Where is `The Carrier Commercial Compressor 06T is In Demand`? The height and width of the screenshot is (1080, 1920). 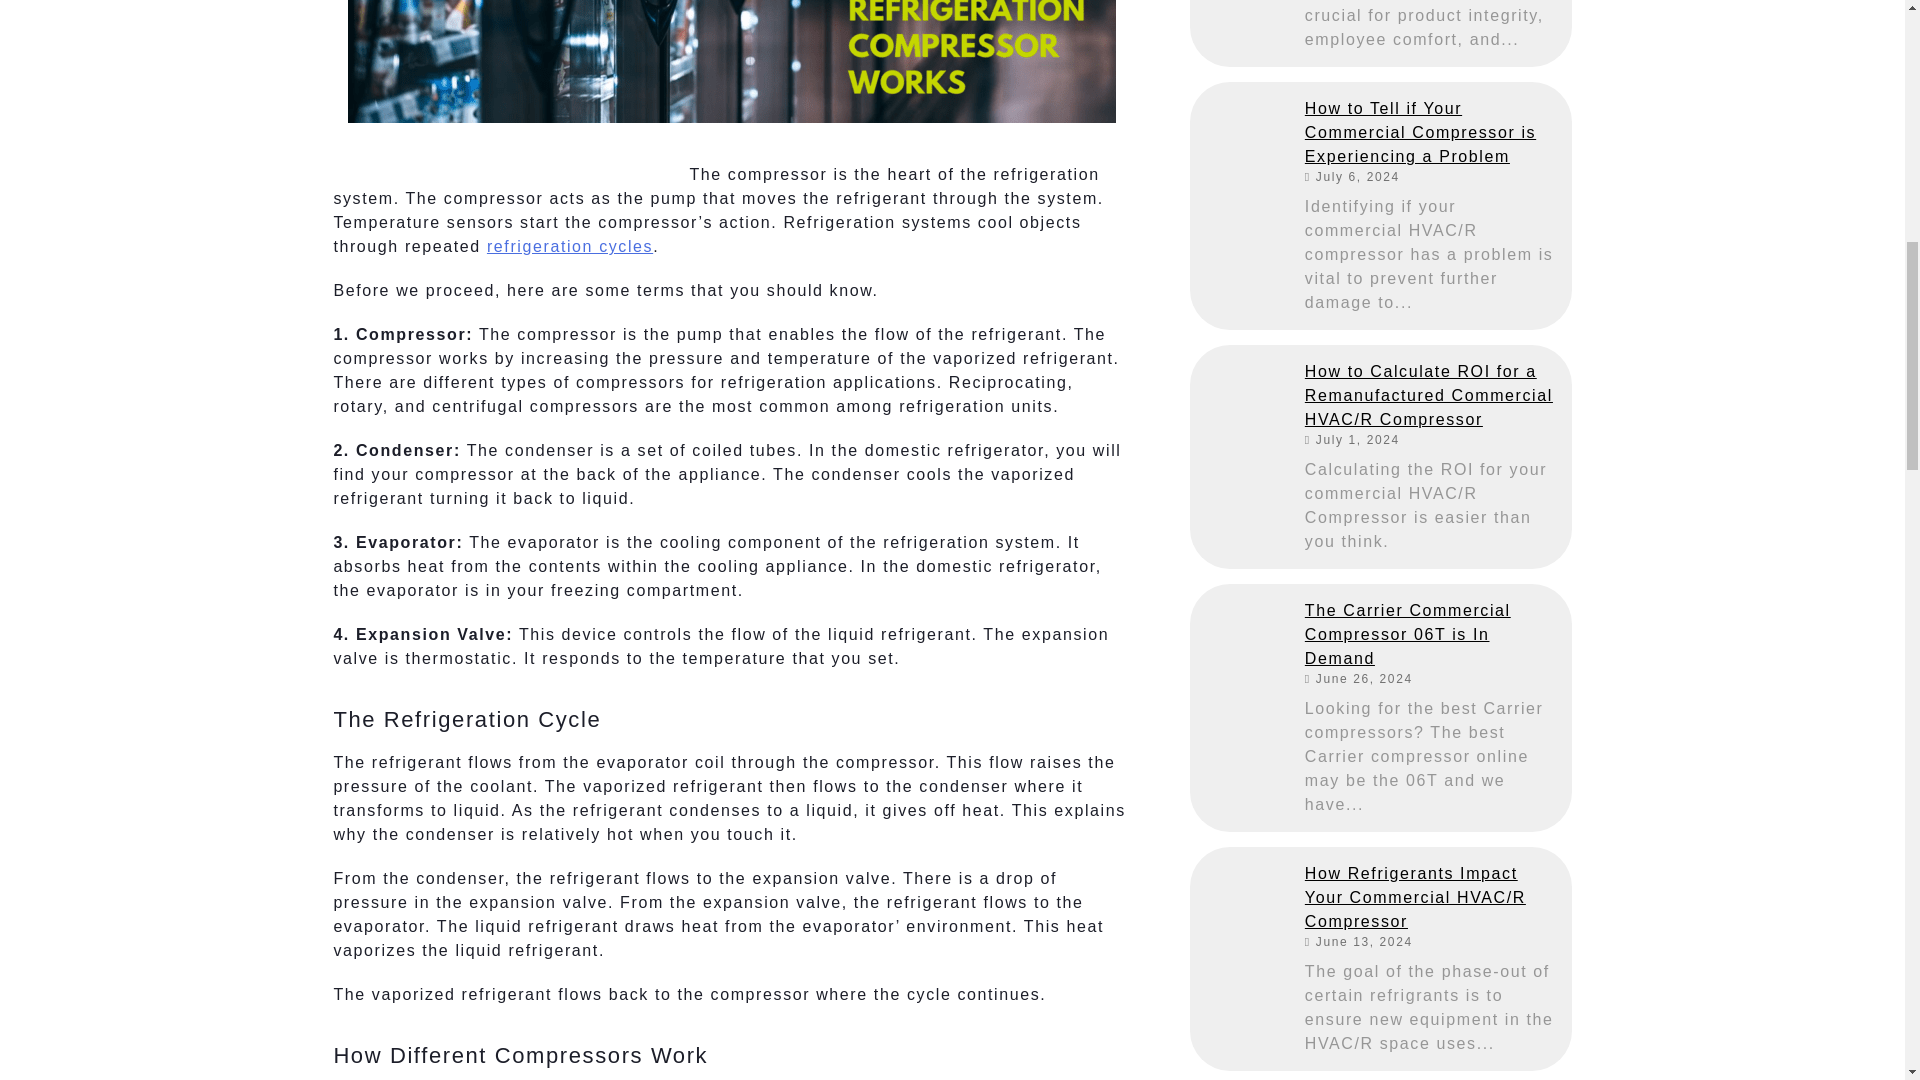
The Carrier Commercial Compressor 06T is In Demand is located at coordinates (1240, 634).